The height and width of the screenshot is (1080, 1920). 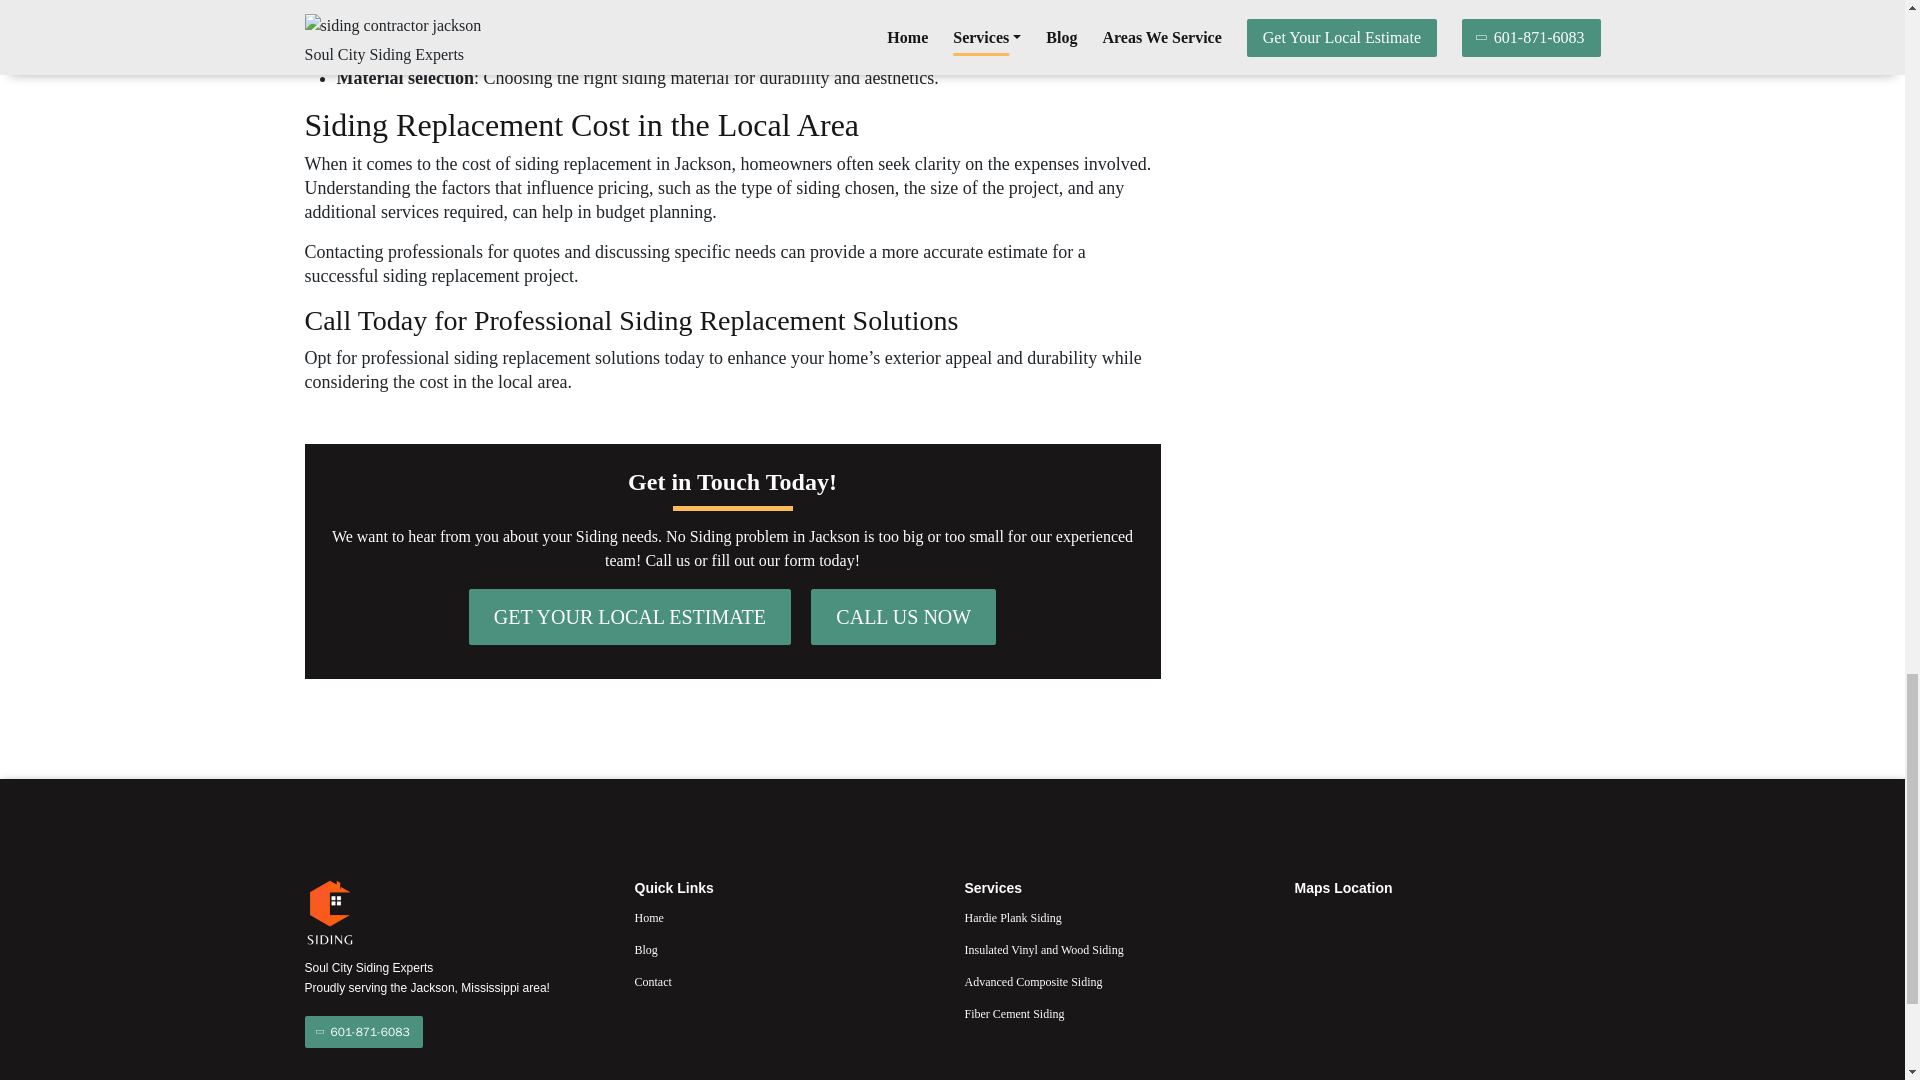 I want to click on Contact, so click(x=786, y=981).